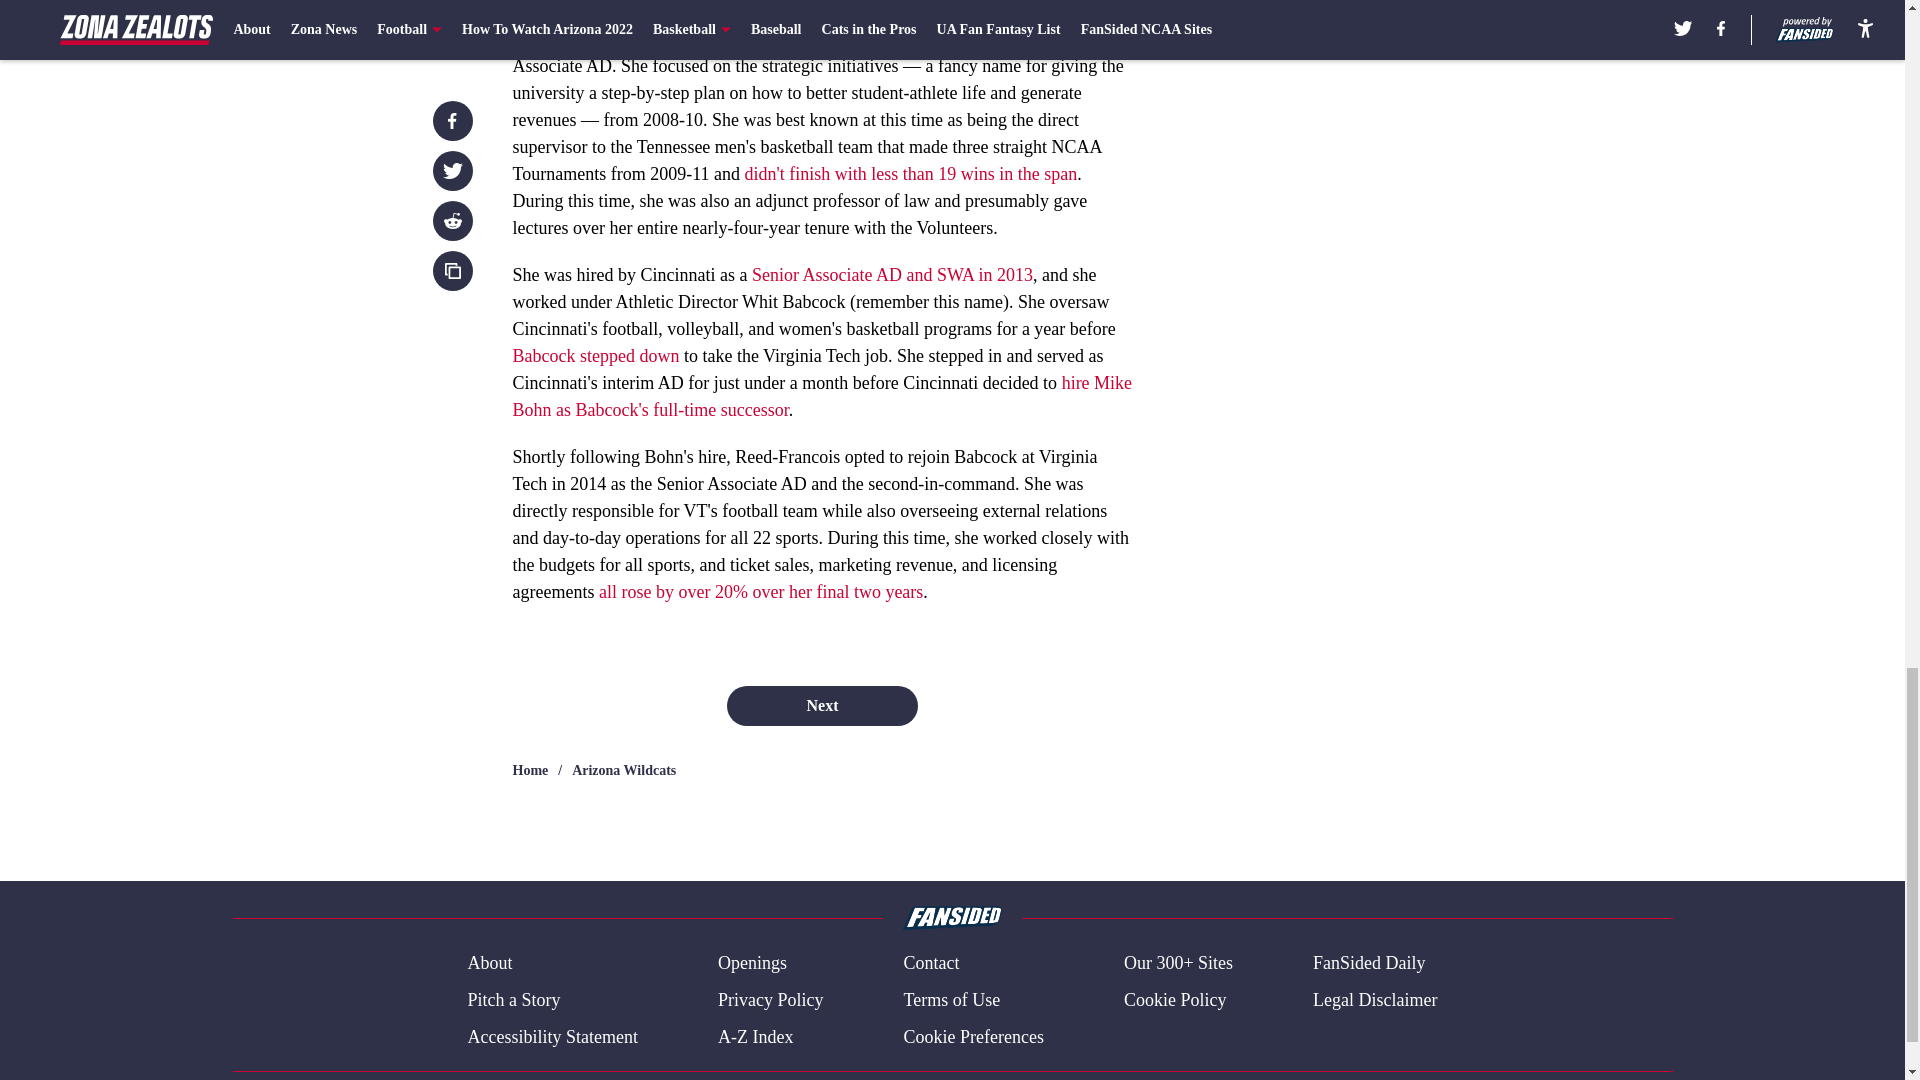 The width and height of the screenshot is (1920, 1080). Describe the element at coordinates (489, 964) in the screenshot. I see `About` at that location.